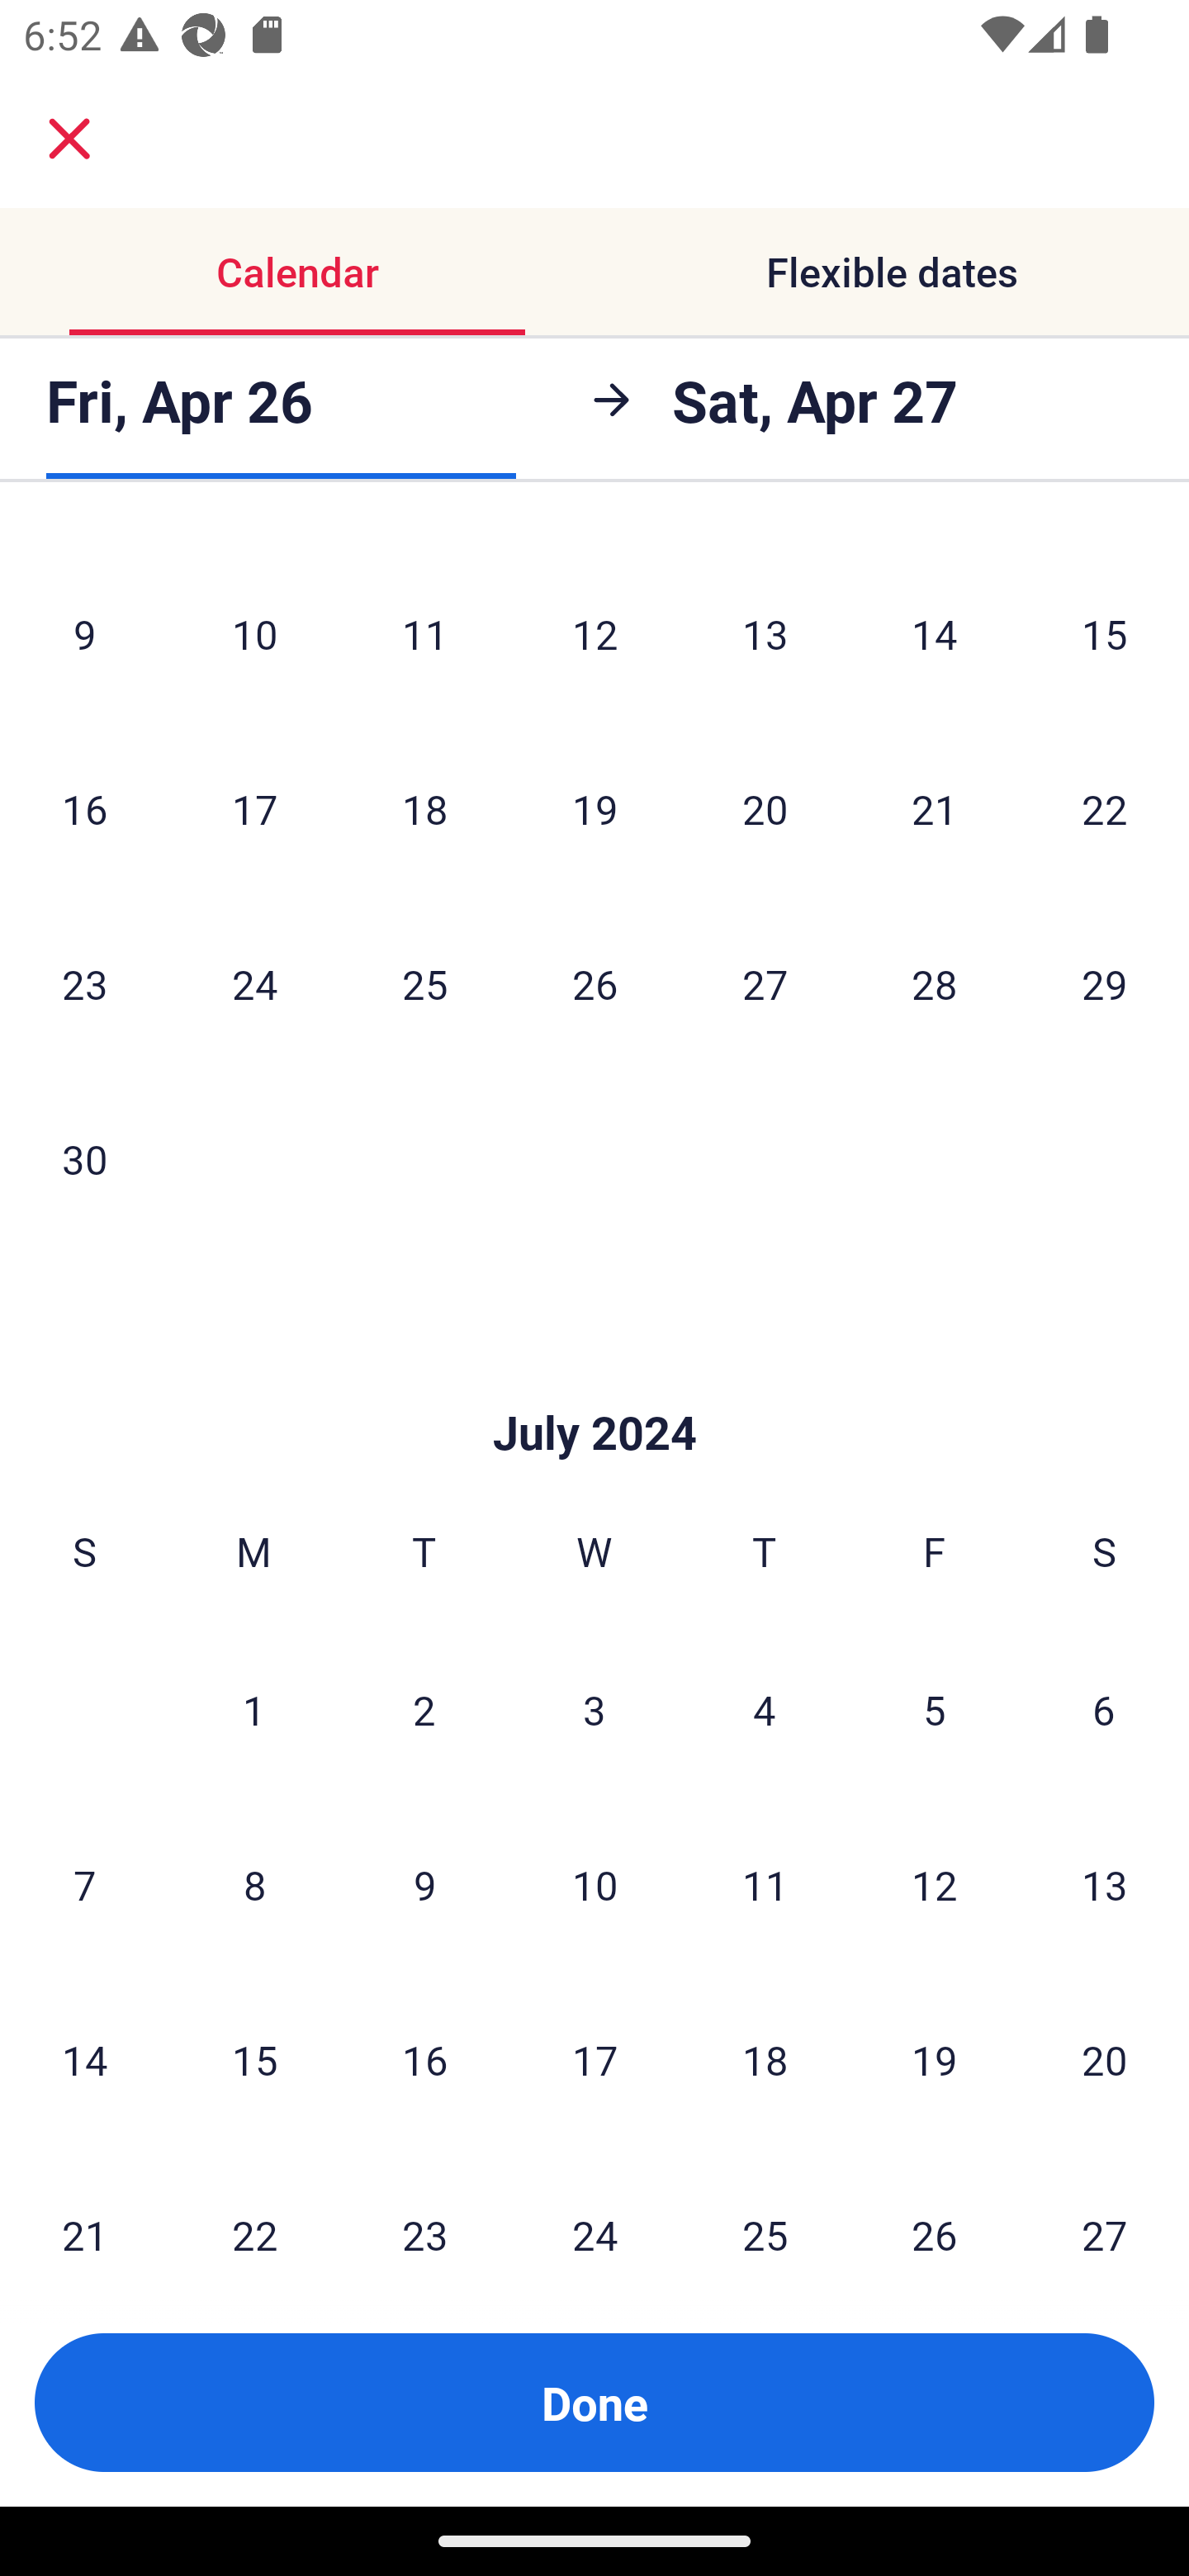  What do you see at coordinates (1105, 983) in the screenshot?
I see `29 Saturday, June 29, 2024` at bounding box center [1105, 983].